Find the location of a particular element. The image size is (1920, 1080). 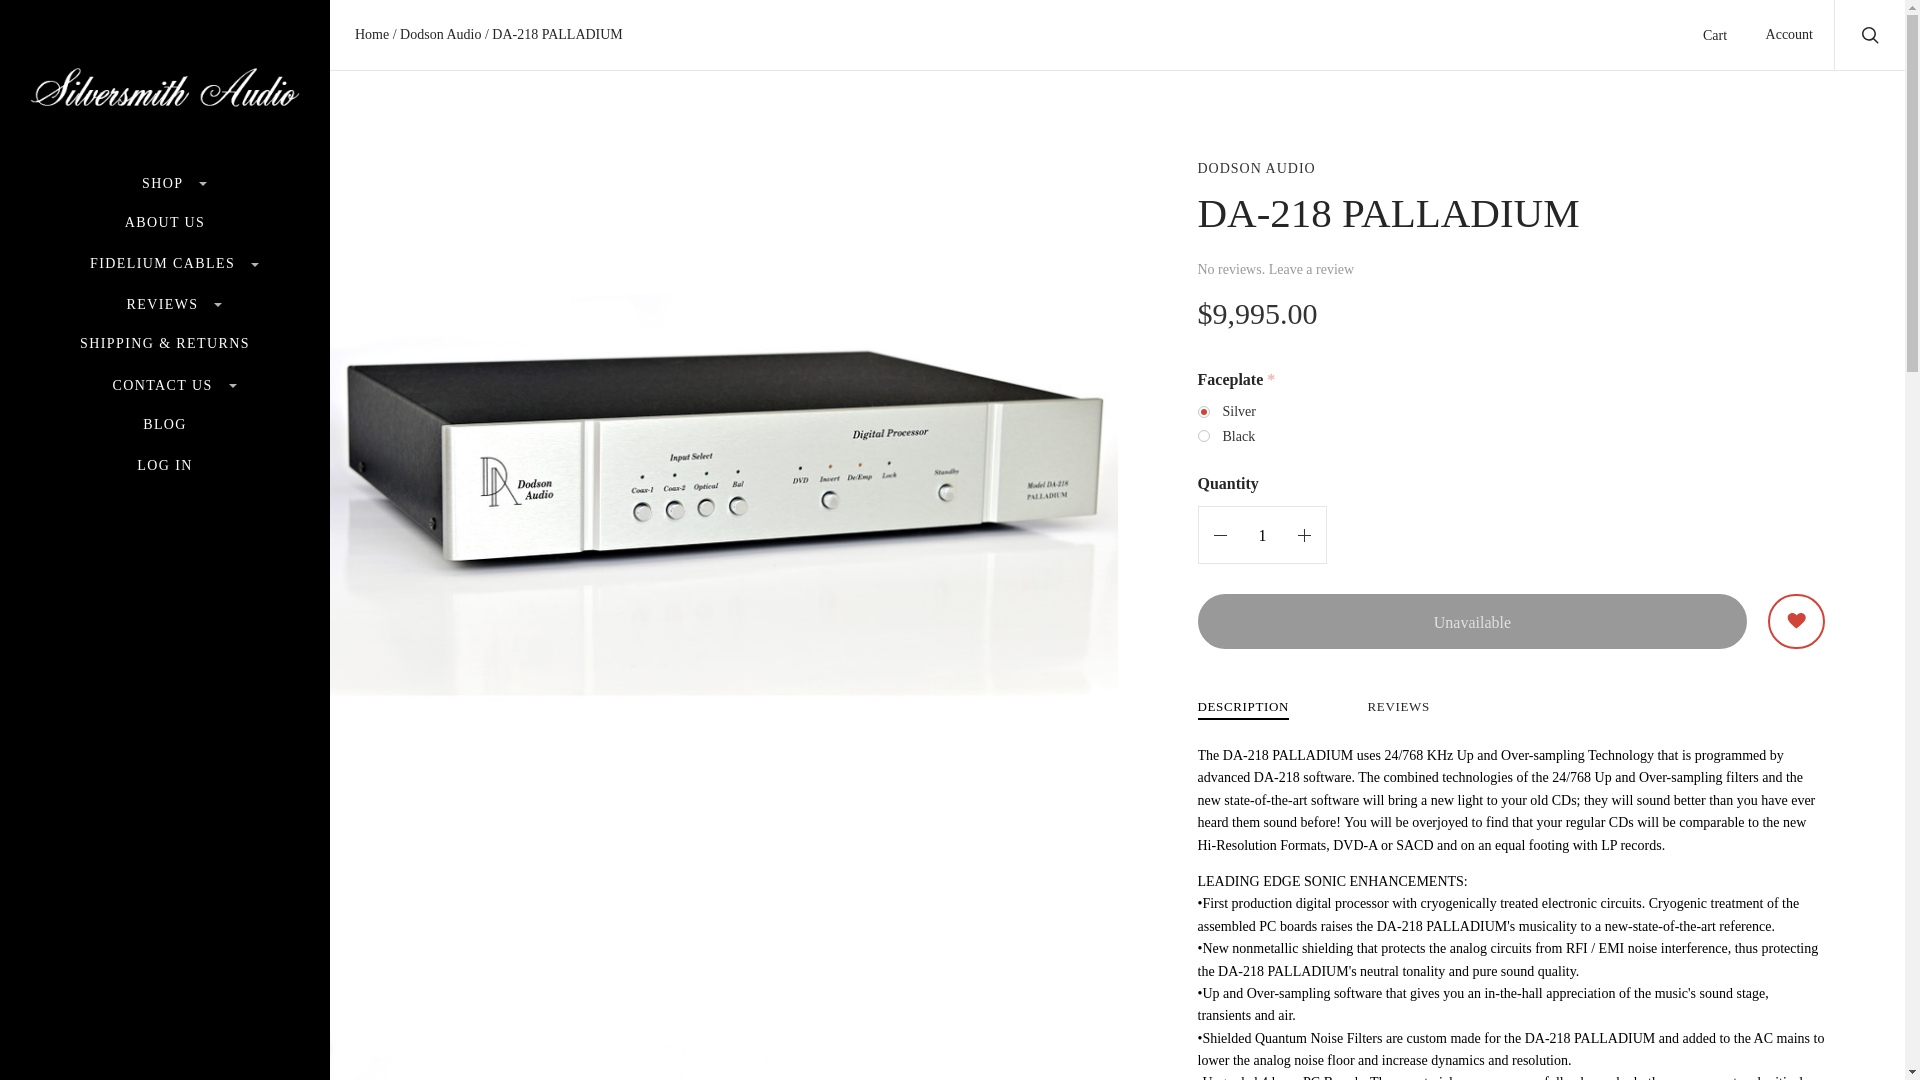

1 is located at coordinates (1263, 534).